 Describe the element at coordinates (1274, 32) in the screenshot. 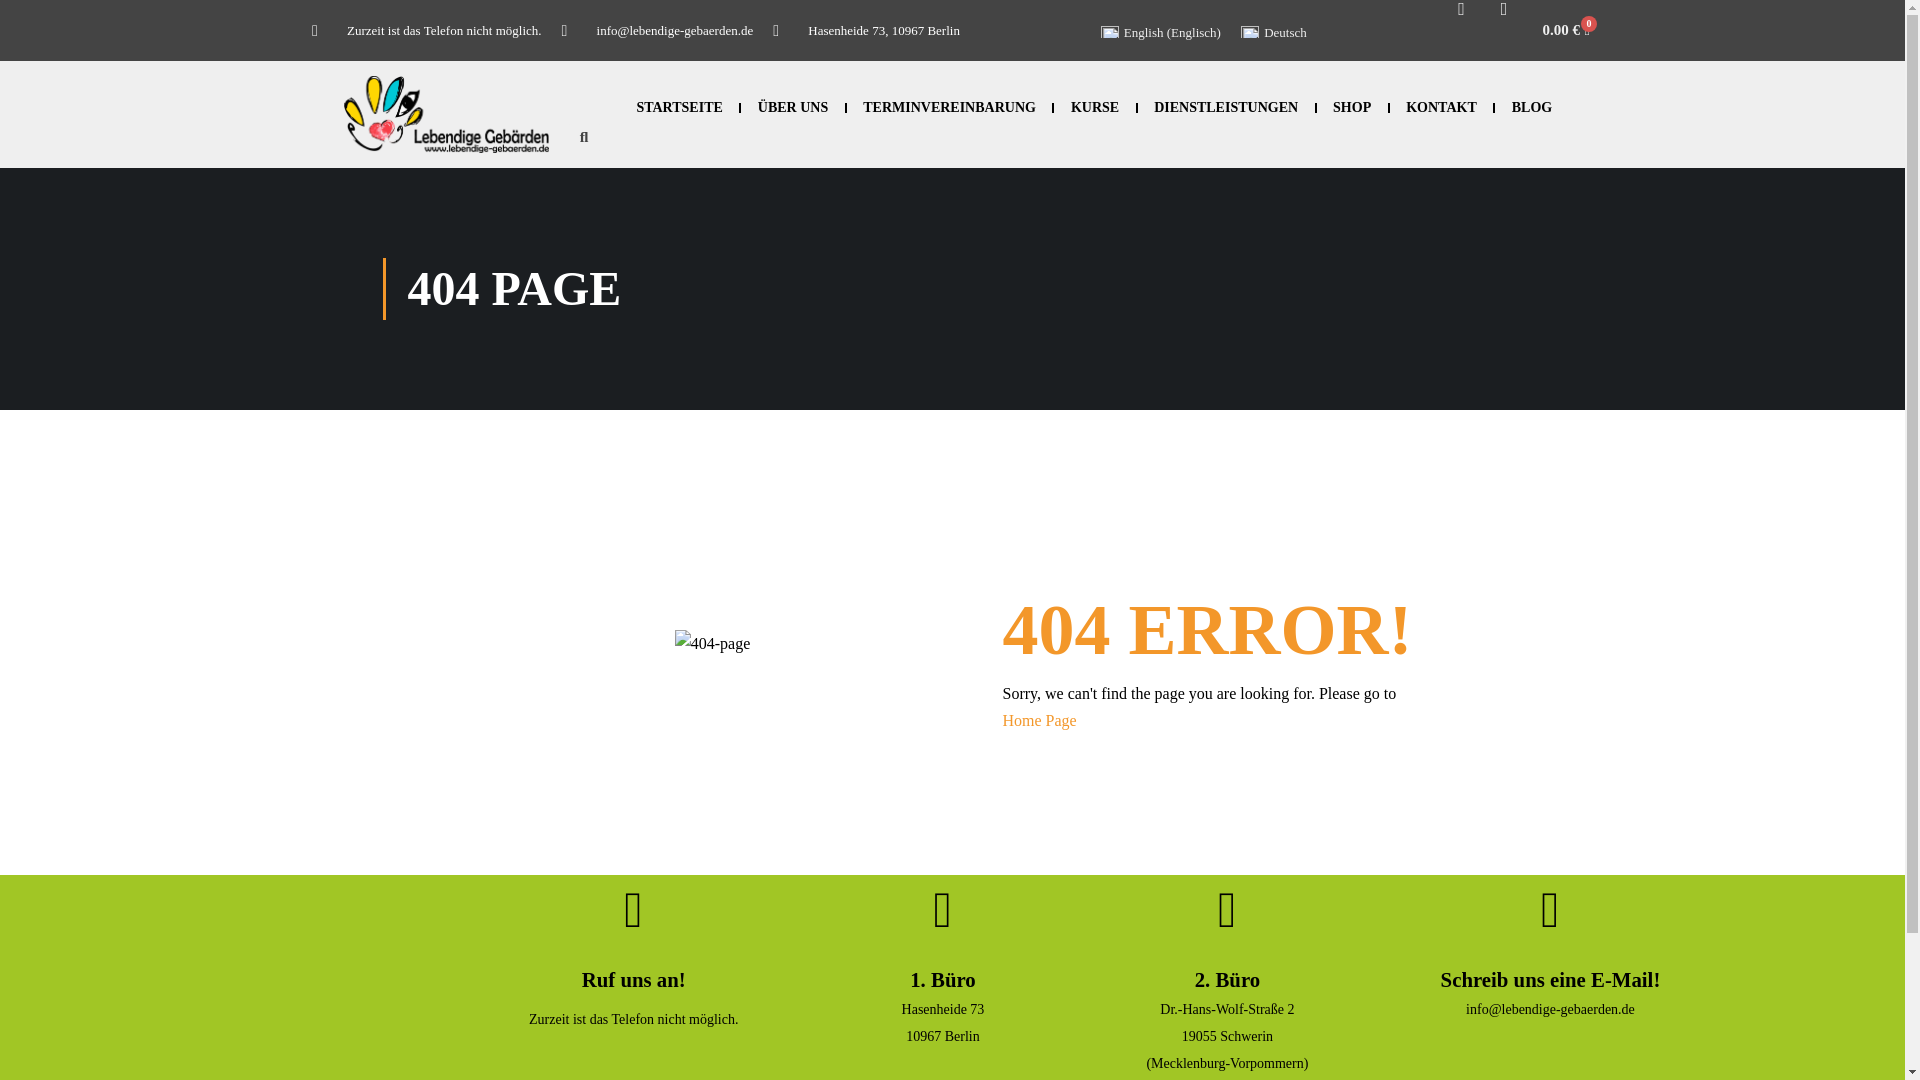

I see `Deutsch` at that location.